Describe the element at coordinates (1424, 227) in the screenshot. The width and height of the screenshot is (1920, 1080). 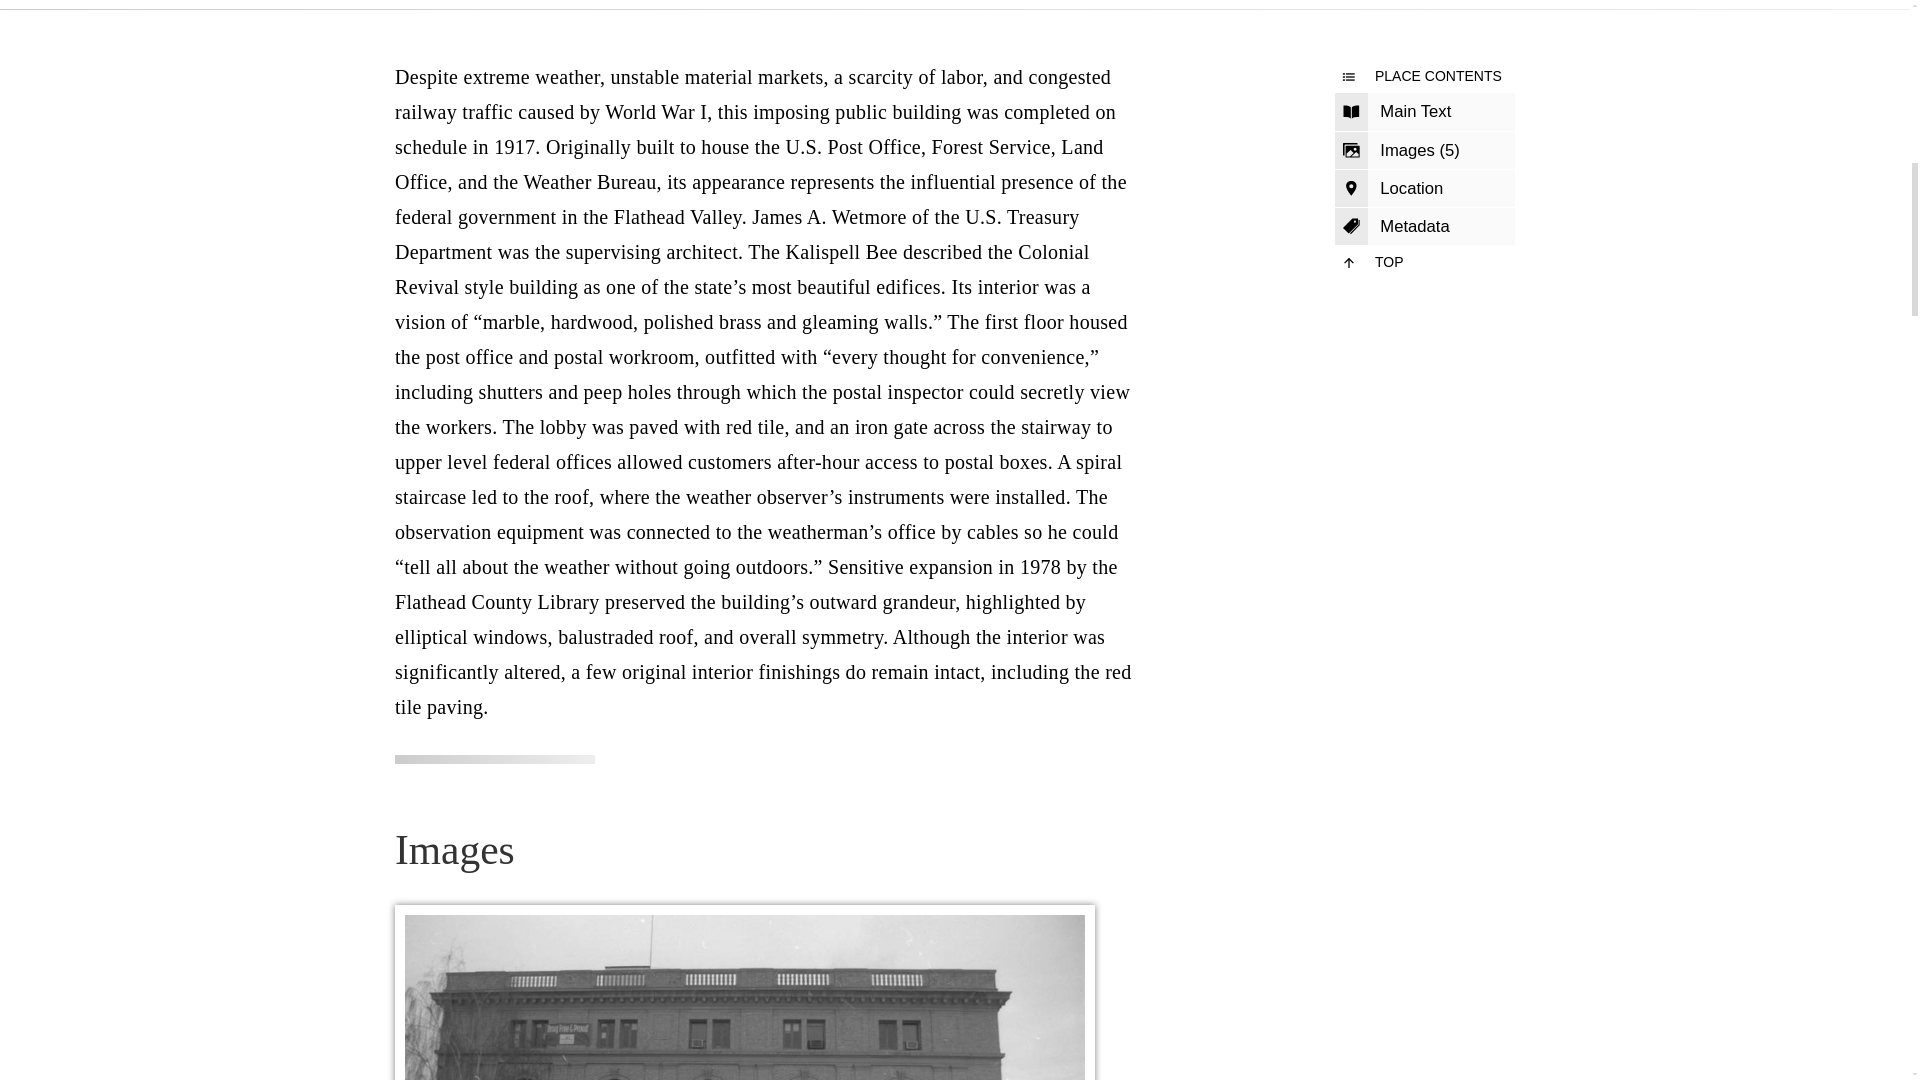
I see `Skip to Metadata` at that location.